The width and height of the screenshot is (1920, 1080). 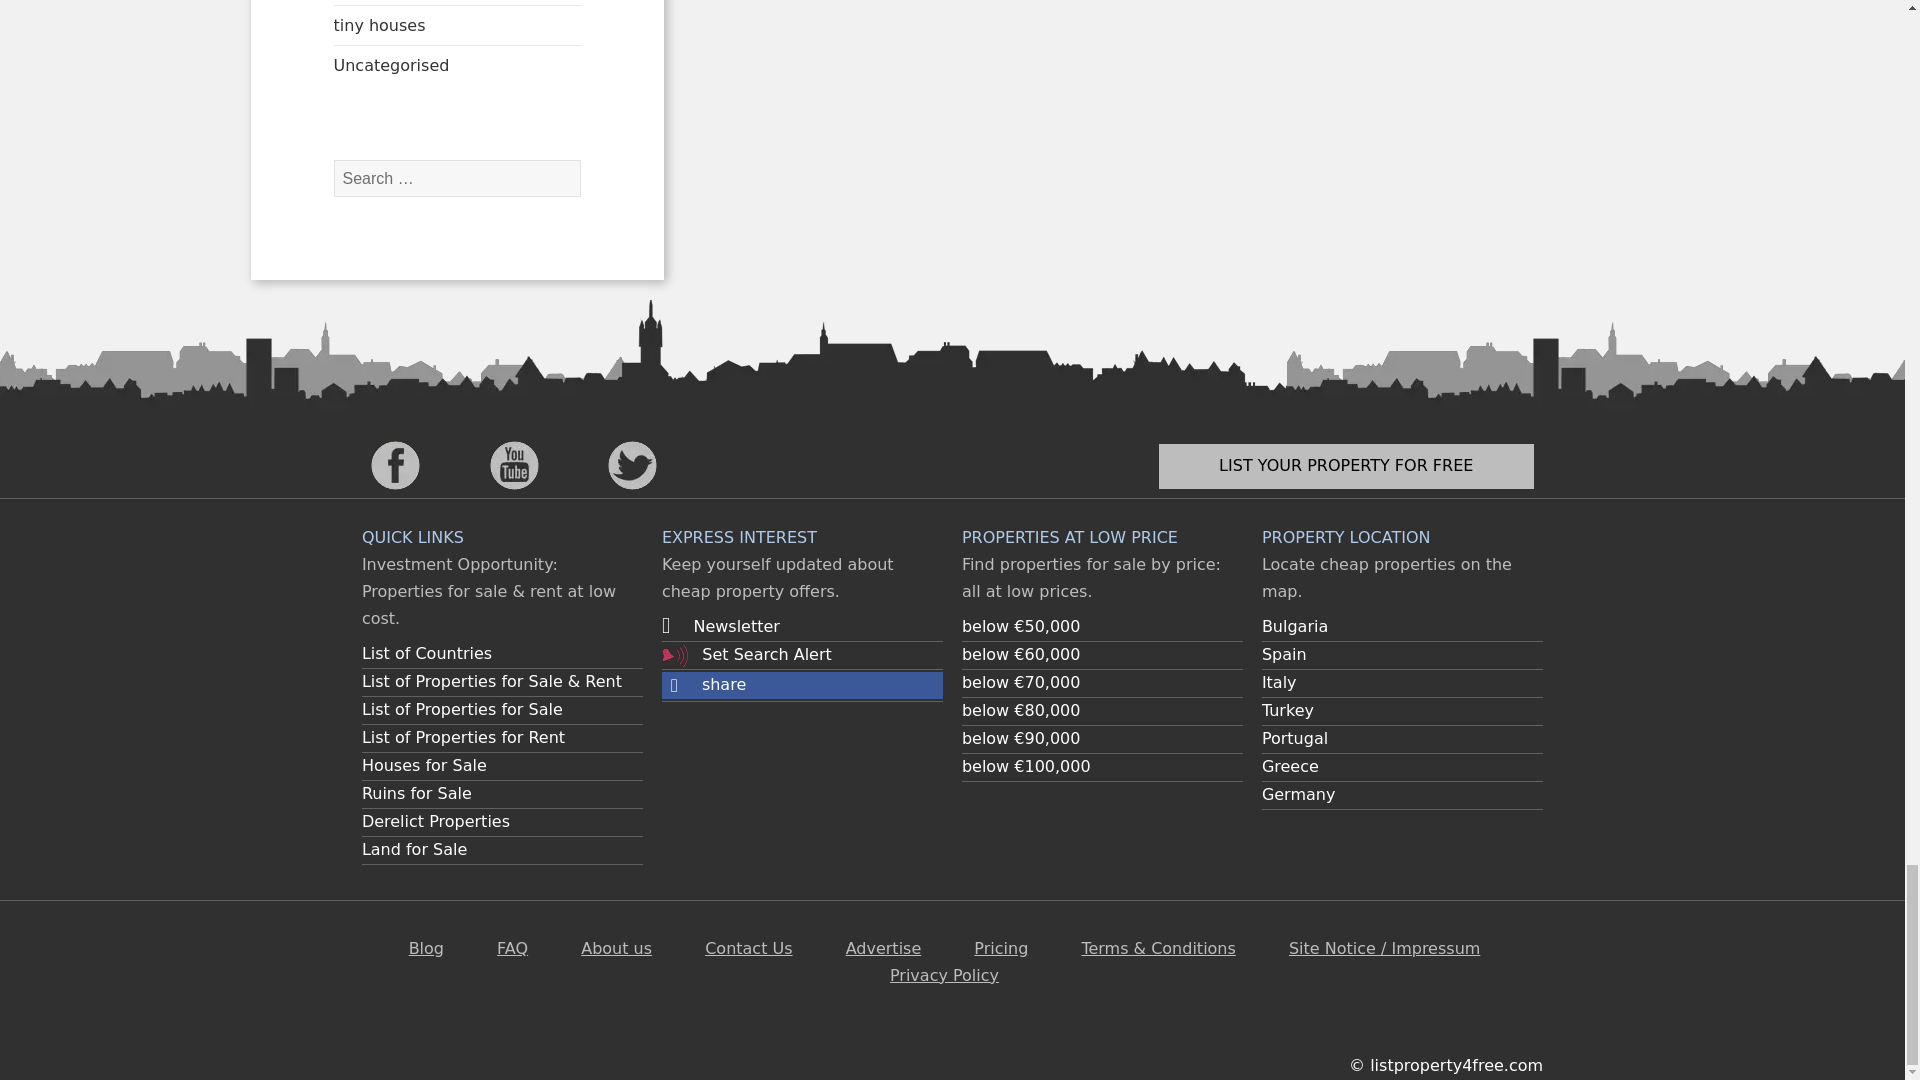 What do you see at coordinates (424, 766) in the screenshot?
I see `Houses for Sale` at bounding box center [424, 766].